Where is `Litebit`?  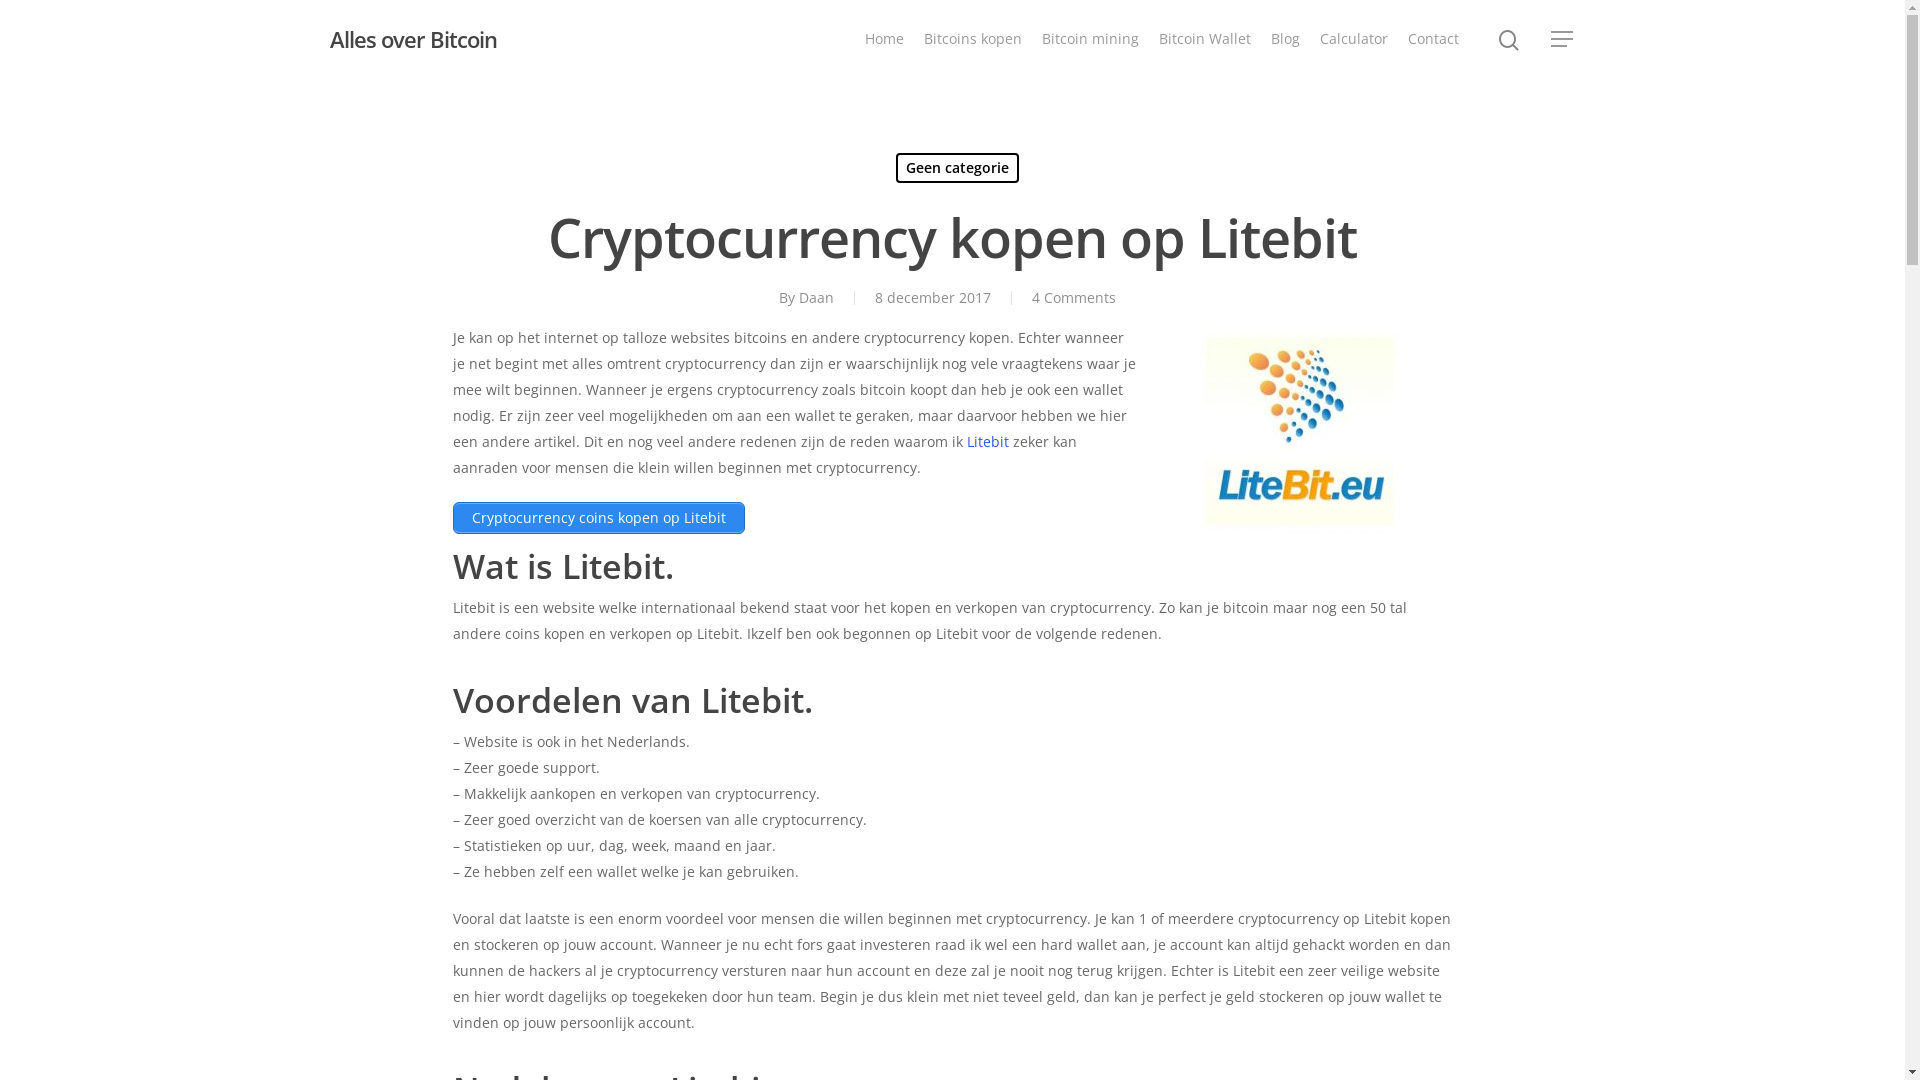
Litebit is located at coordinates (987, 442).